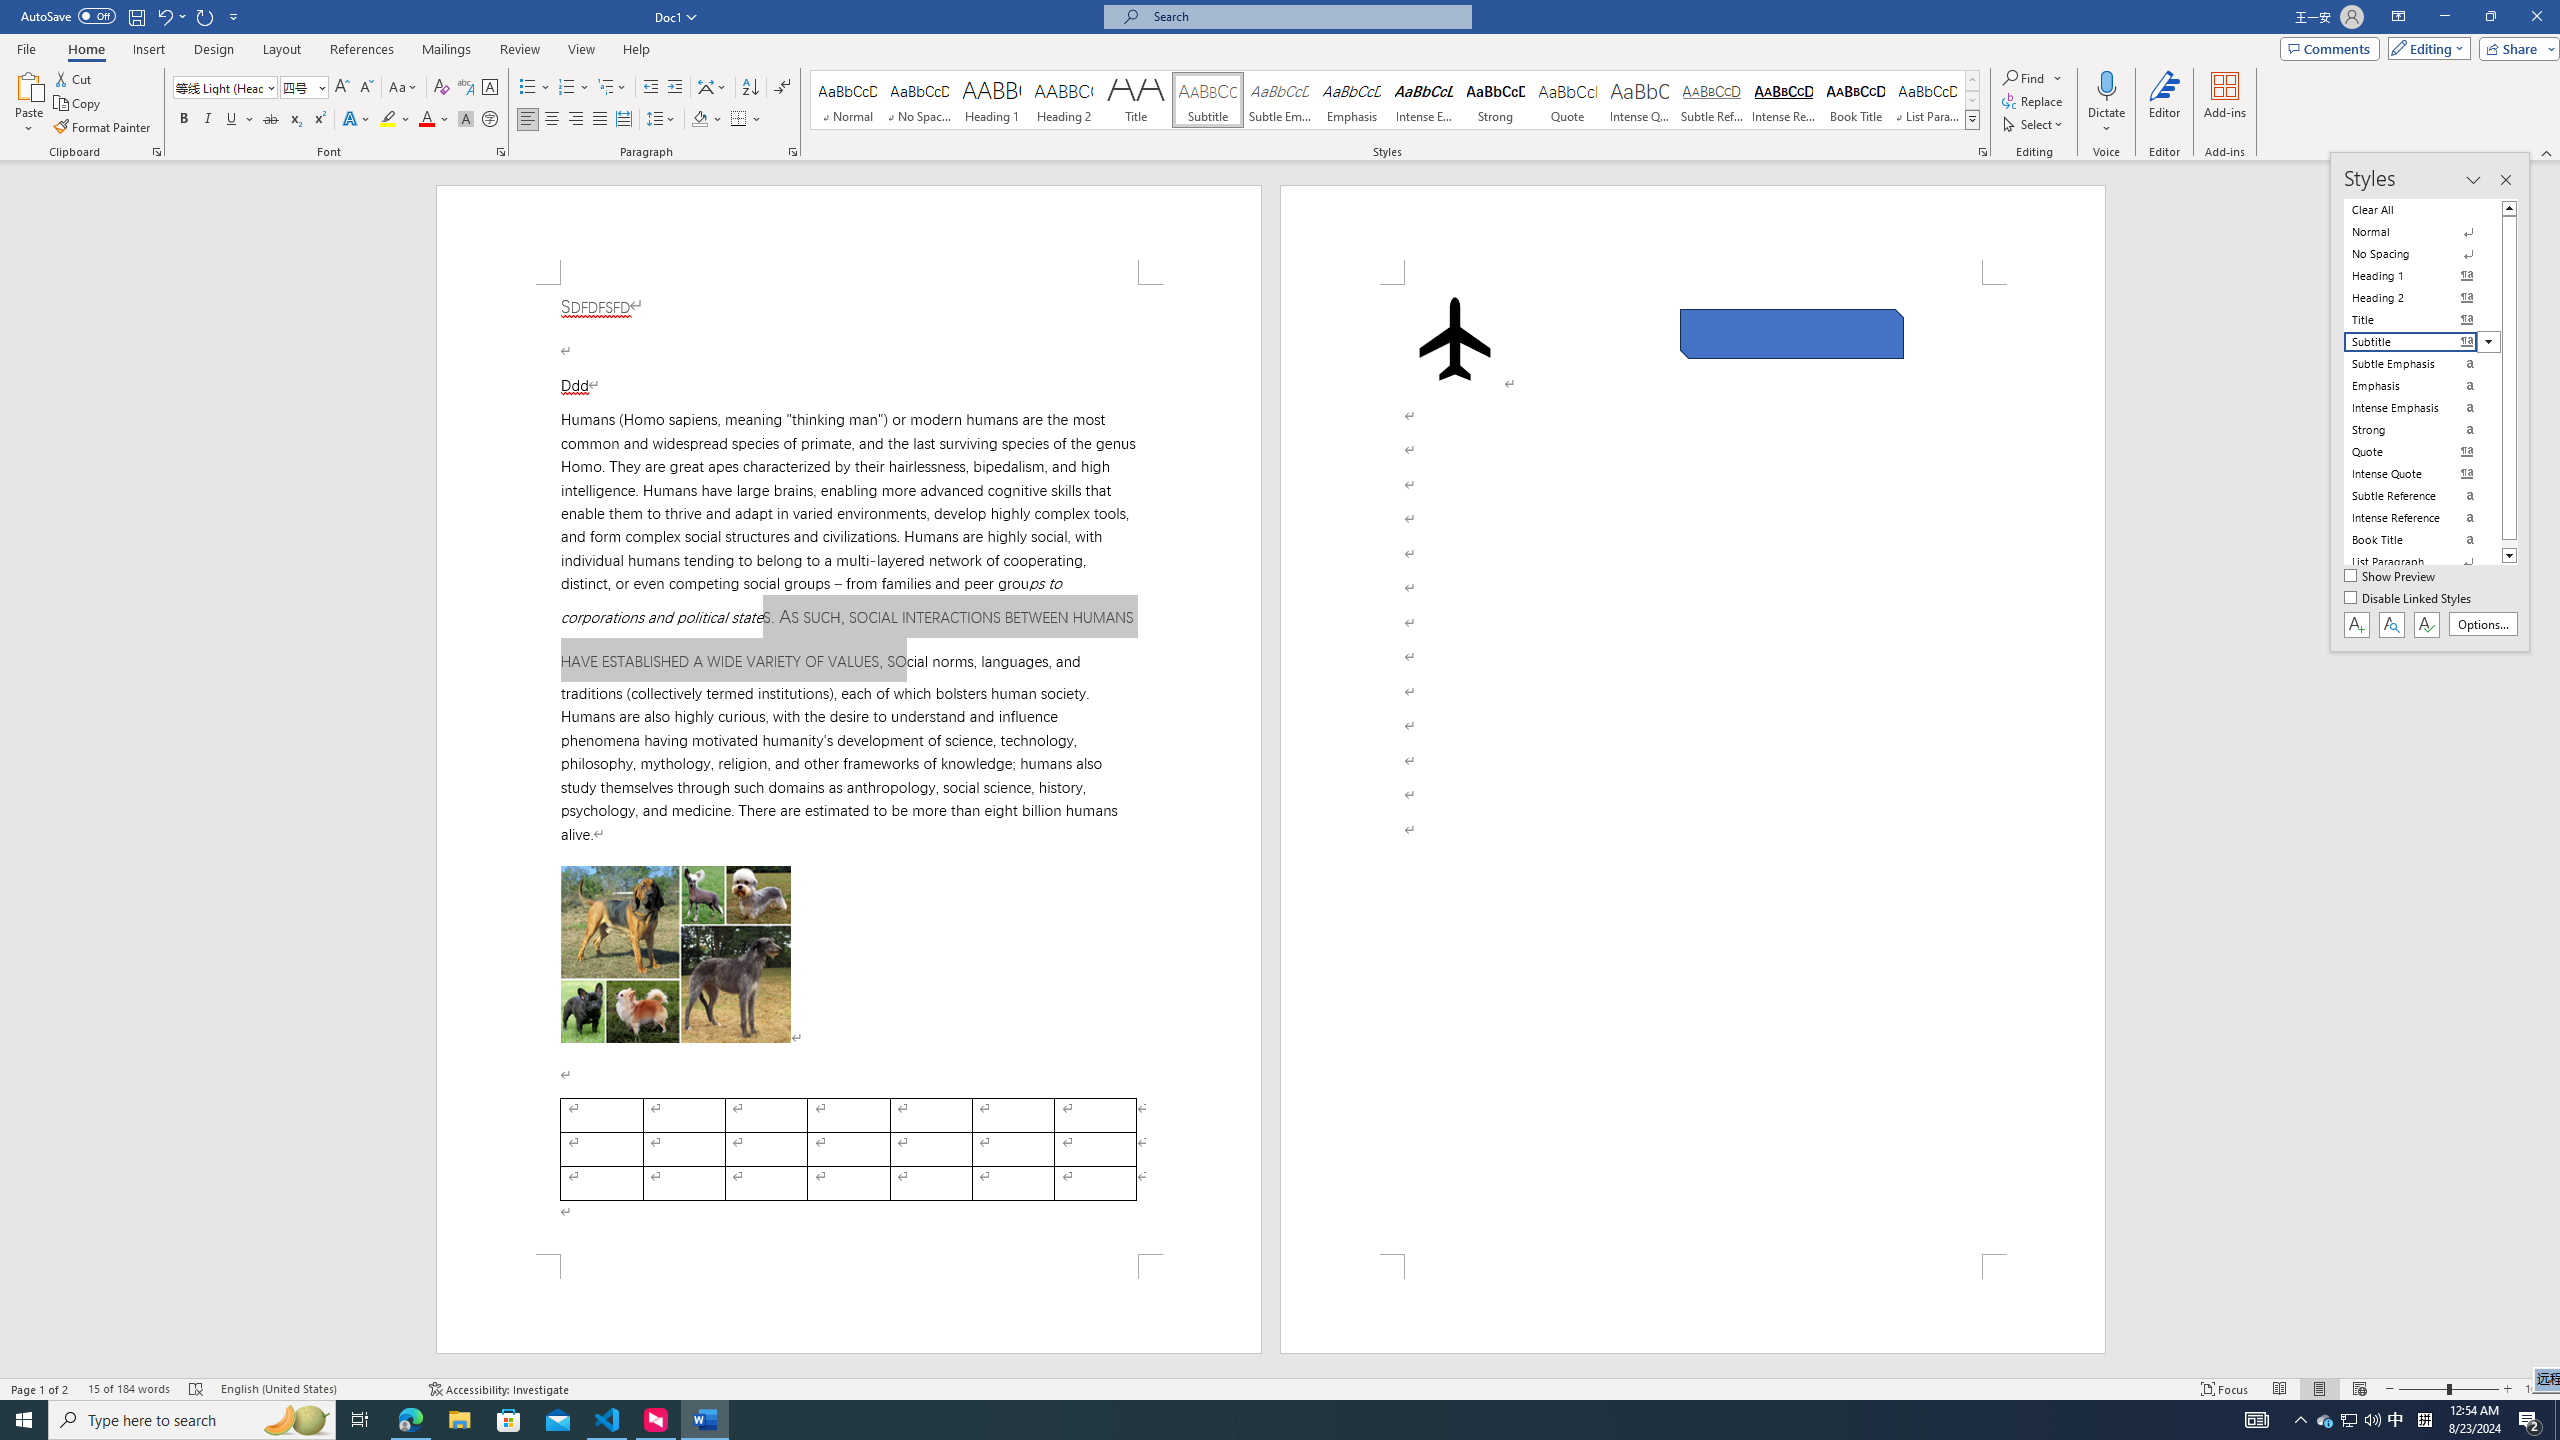 The height and width of the screenshot is (1440, 2560). What do you see at coordinates (68, 16) in the screenshot?
I see `AutoSave` at bounding box center [68, 16].